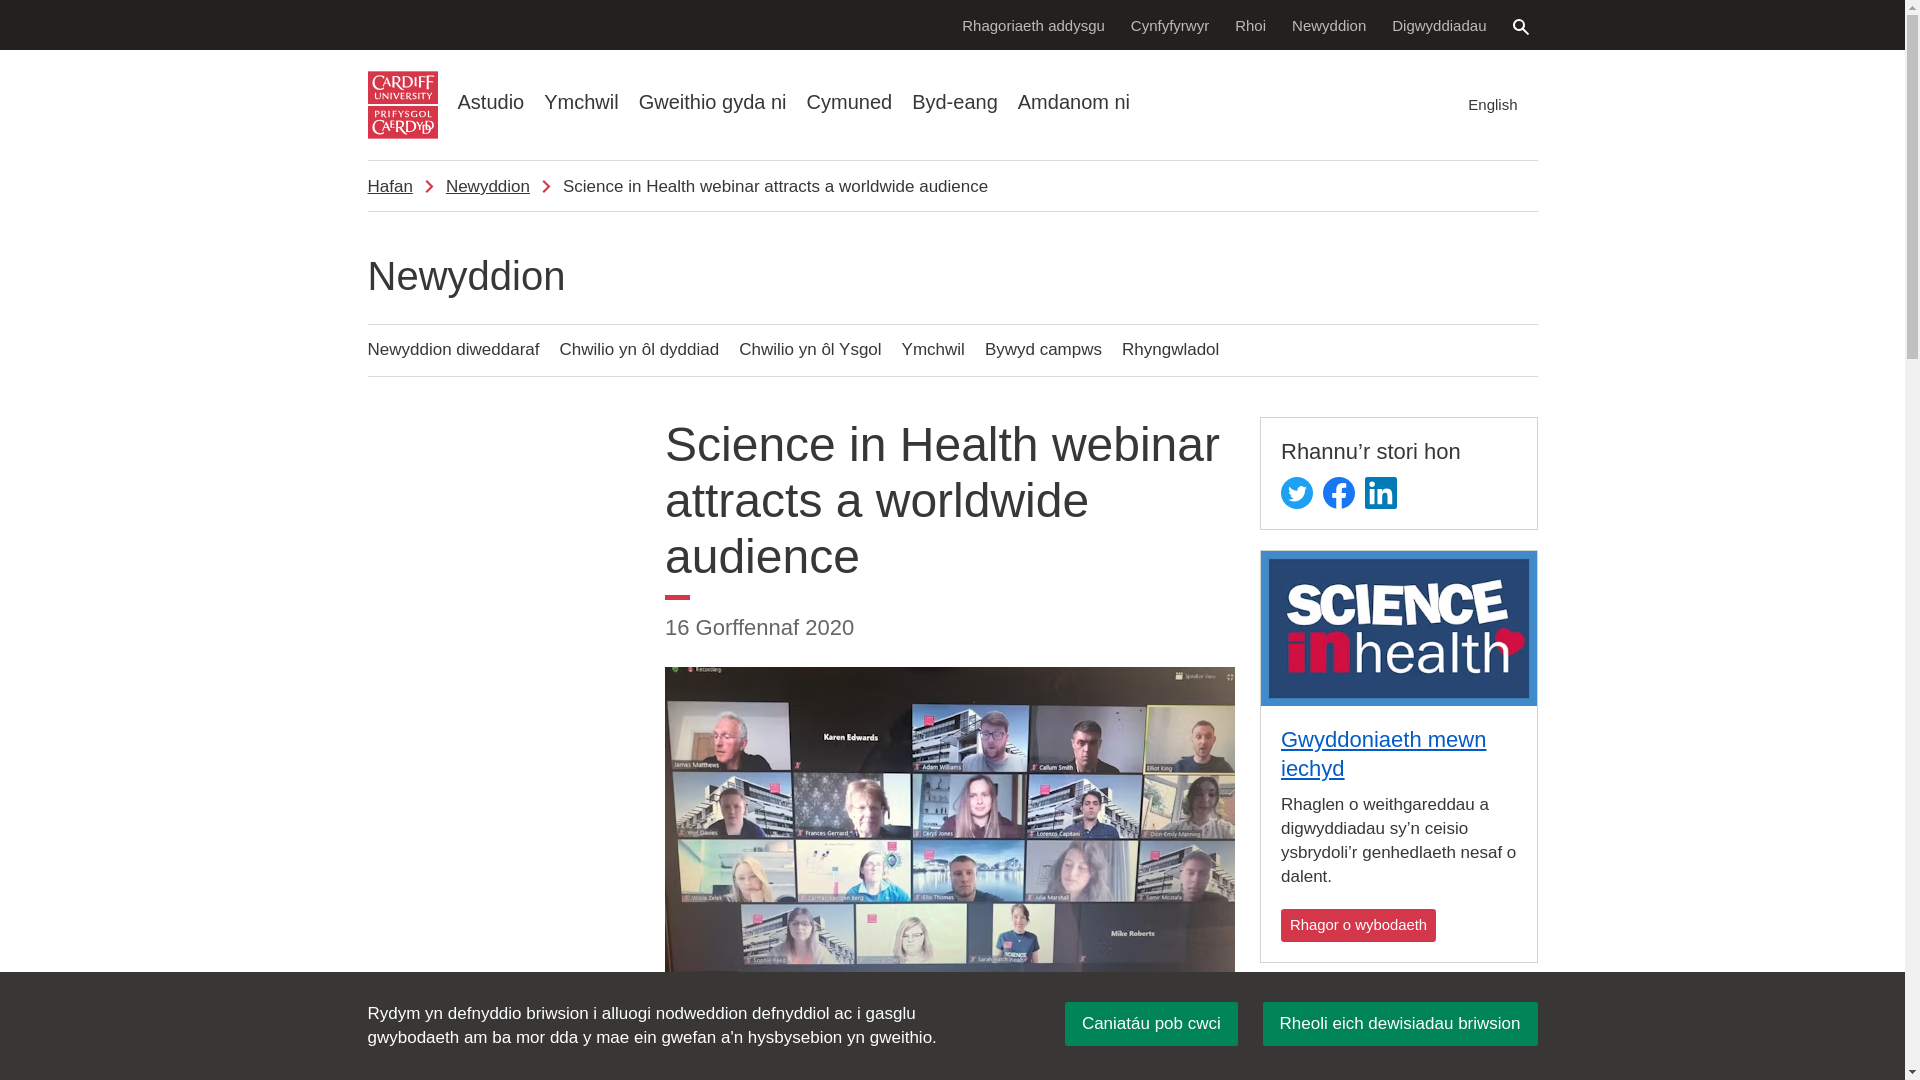  Describe the element at coordinates (402, 105) in the screenshot. I see `Cardiff University logo` at that location.